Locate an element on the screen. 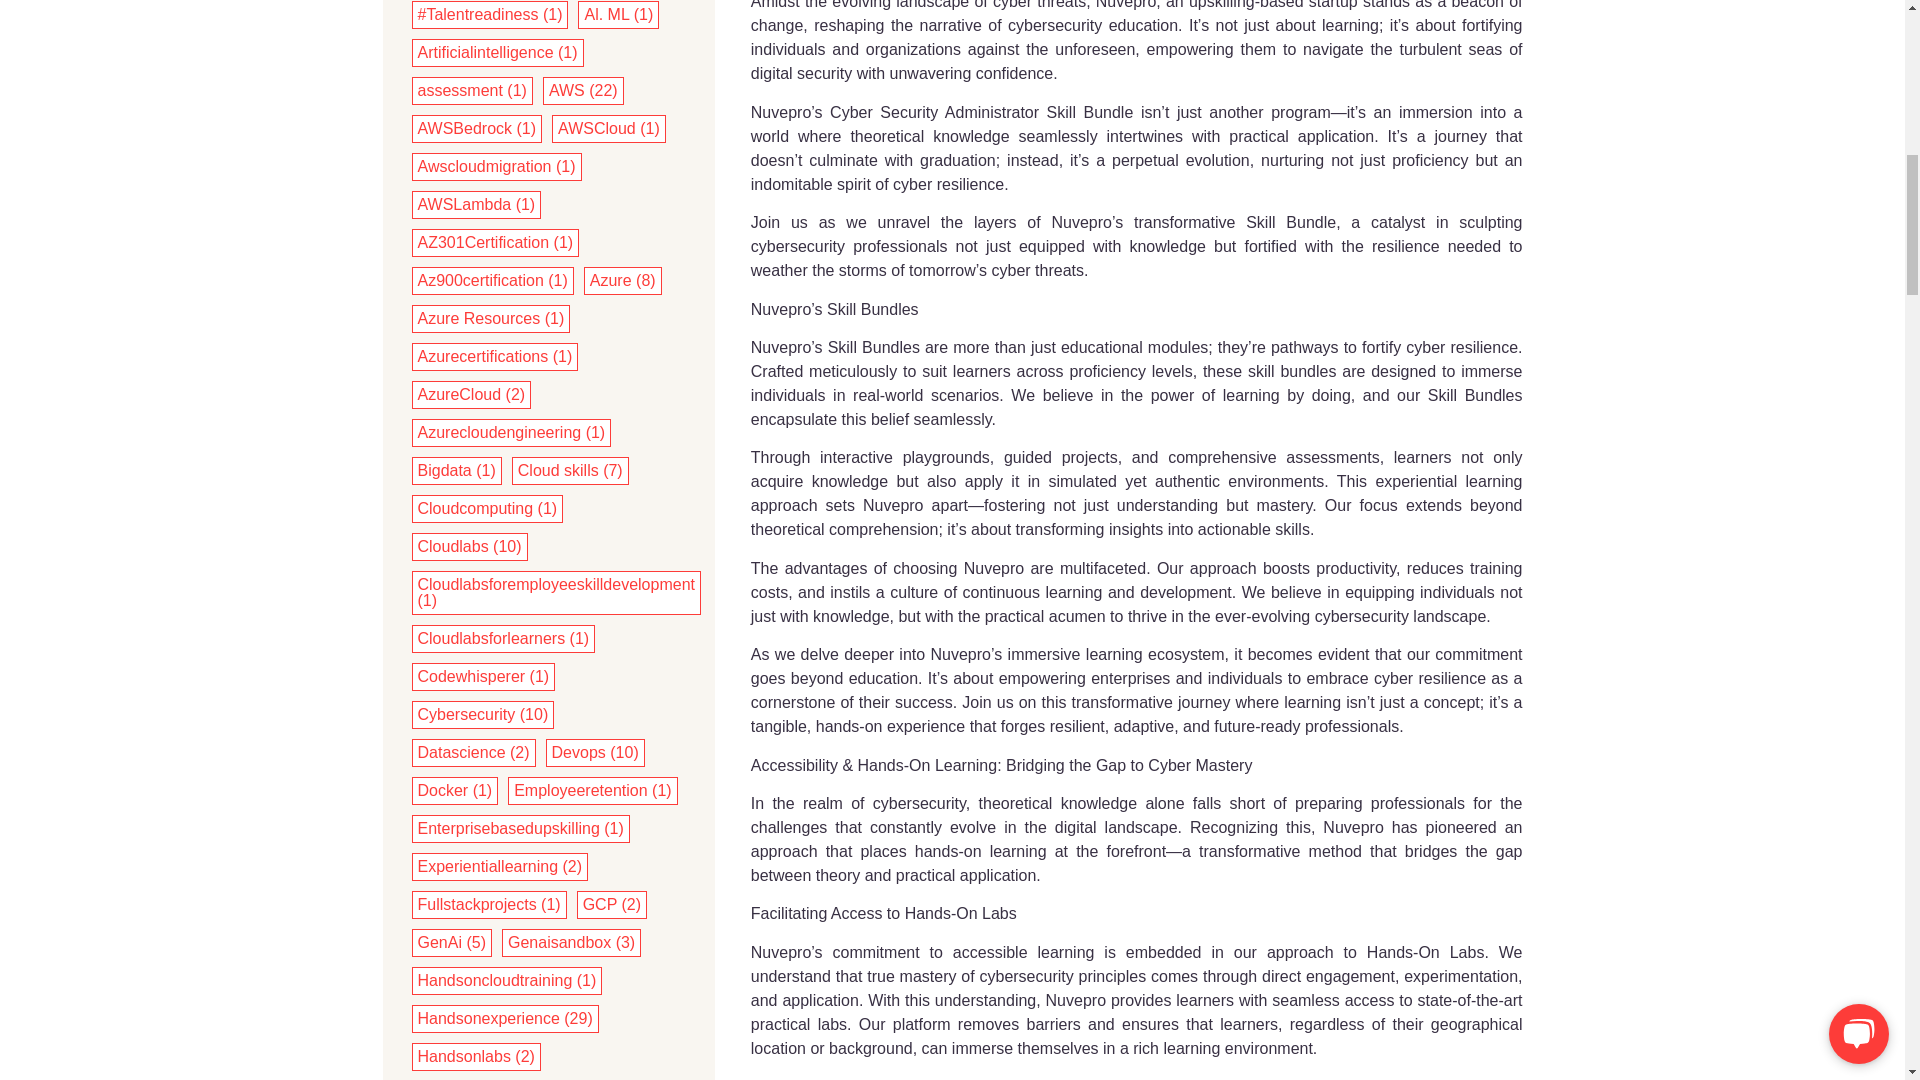 The width and height of the screenshot is (1920, 1080). AWSCloud is located at coordinates (609, 128).